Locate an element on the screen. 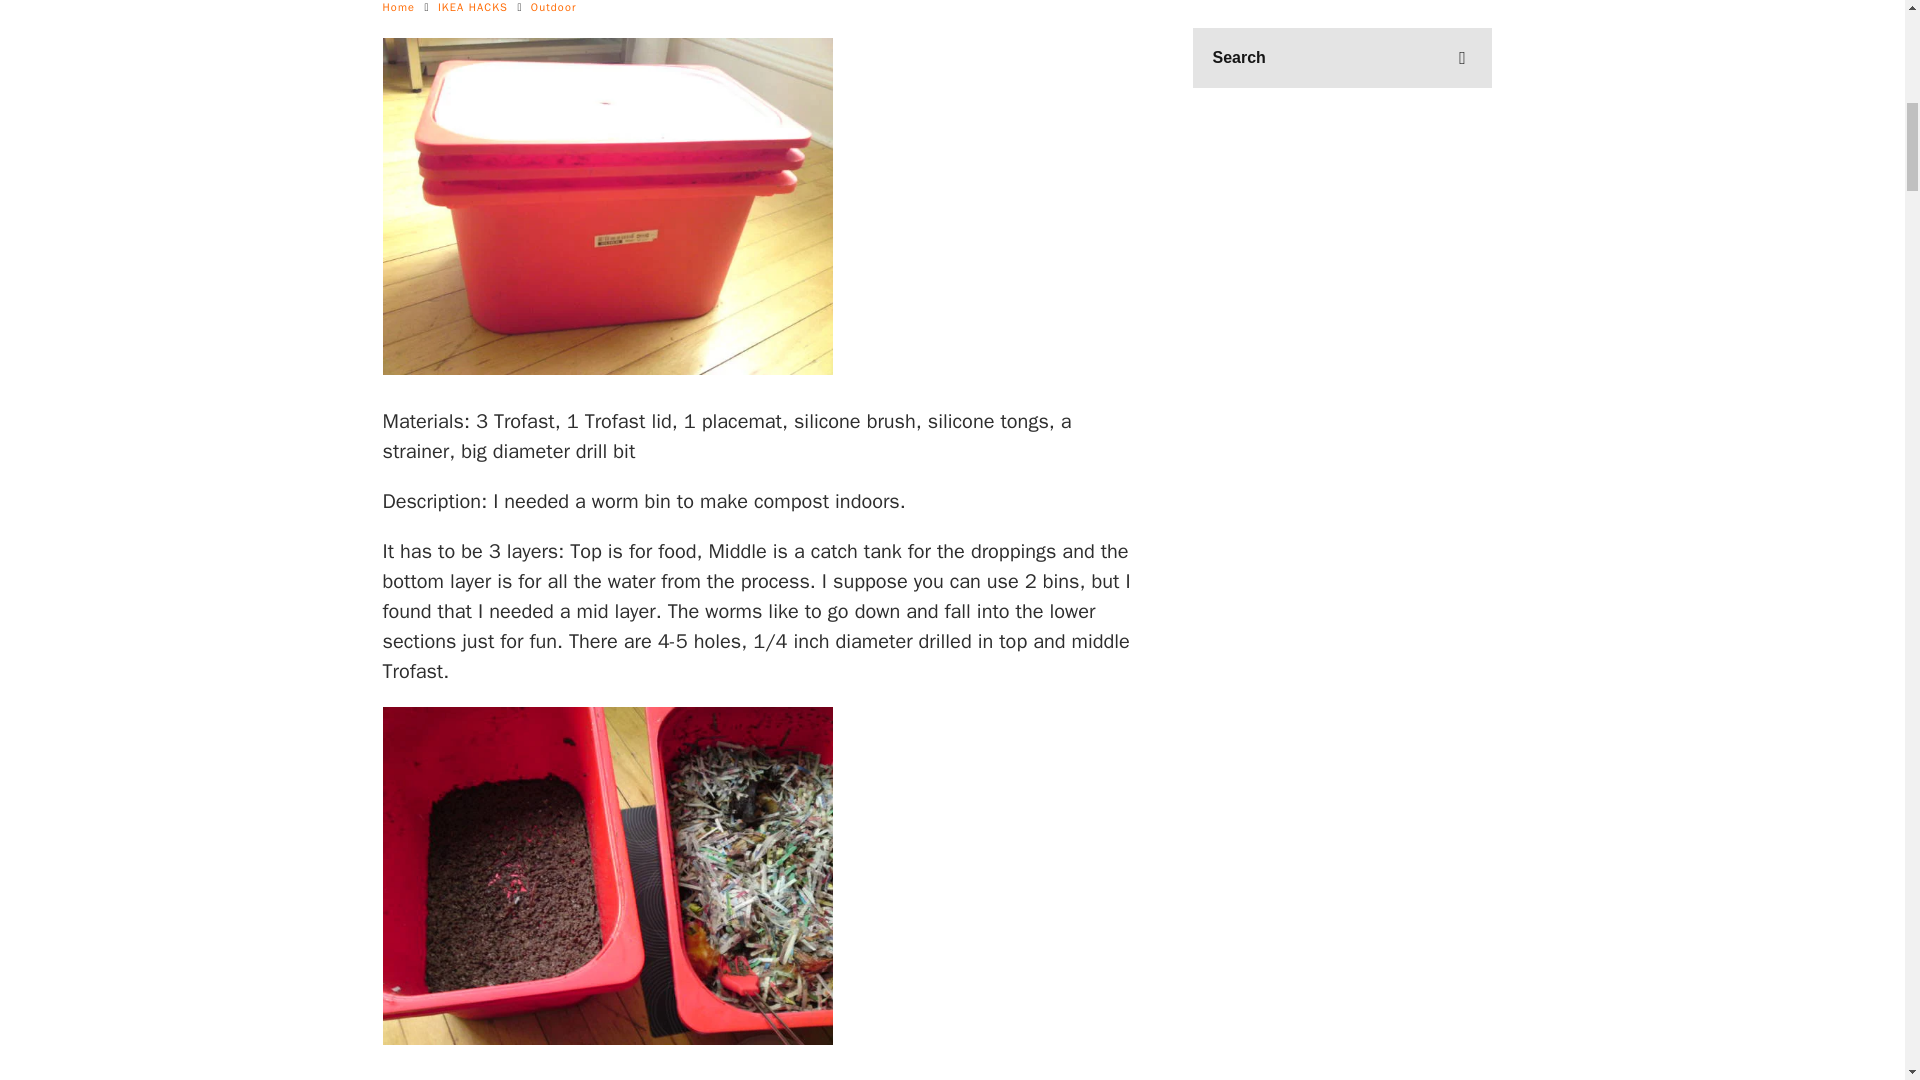  IKEA HACKS is located at coordinates (472, 7).